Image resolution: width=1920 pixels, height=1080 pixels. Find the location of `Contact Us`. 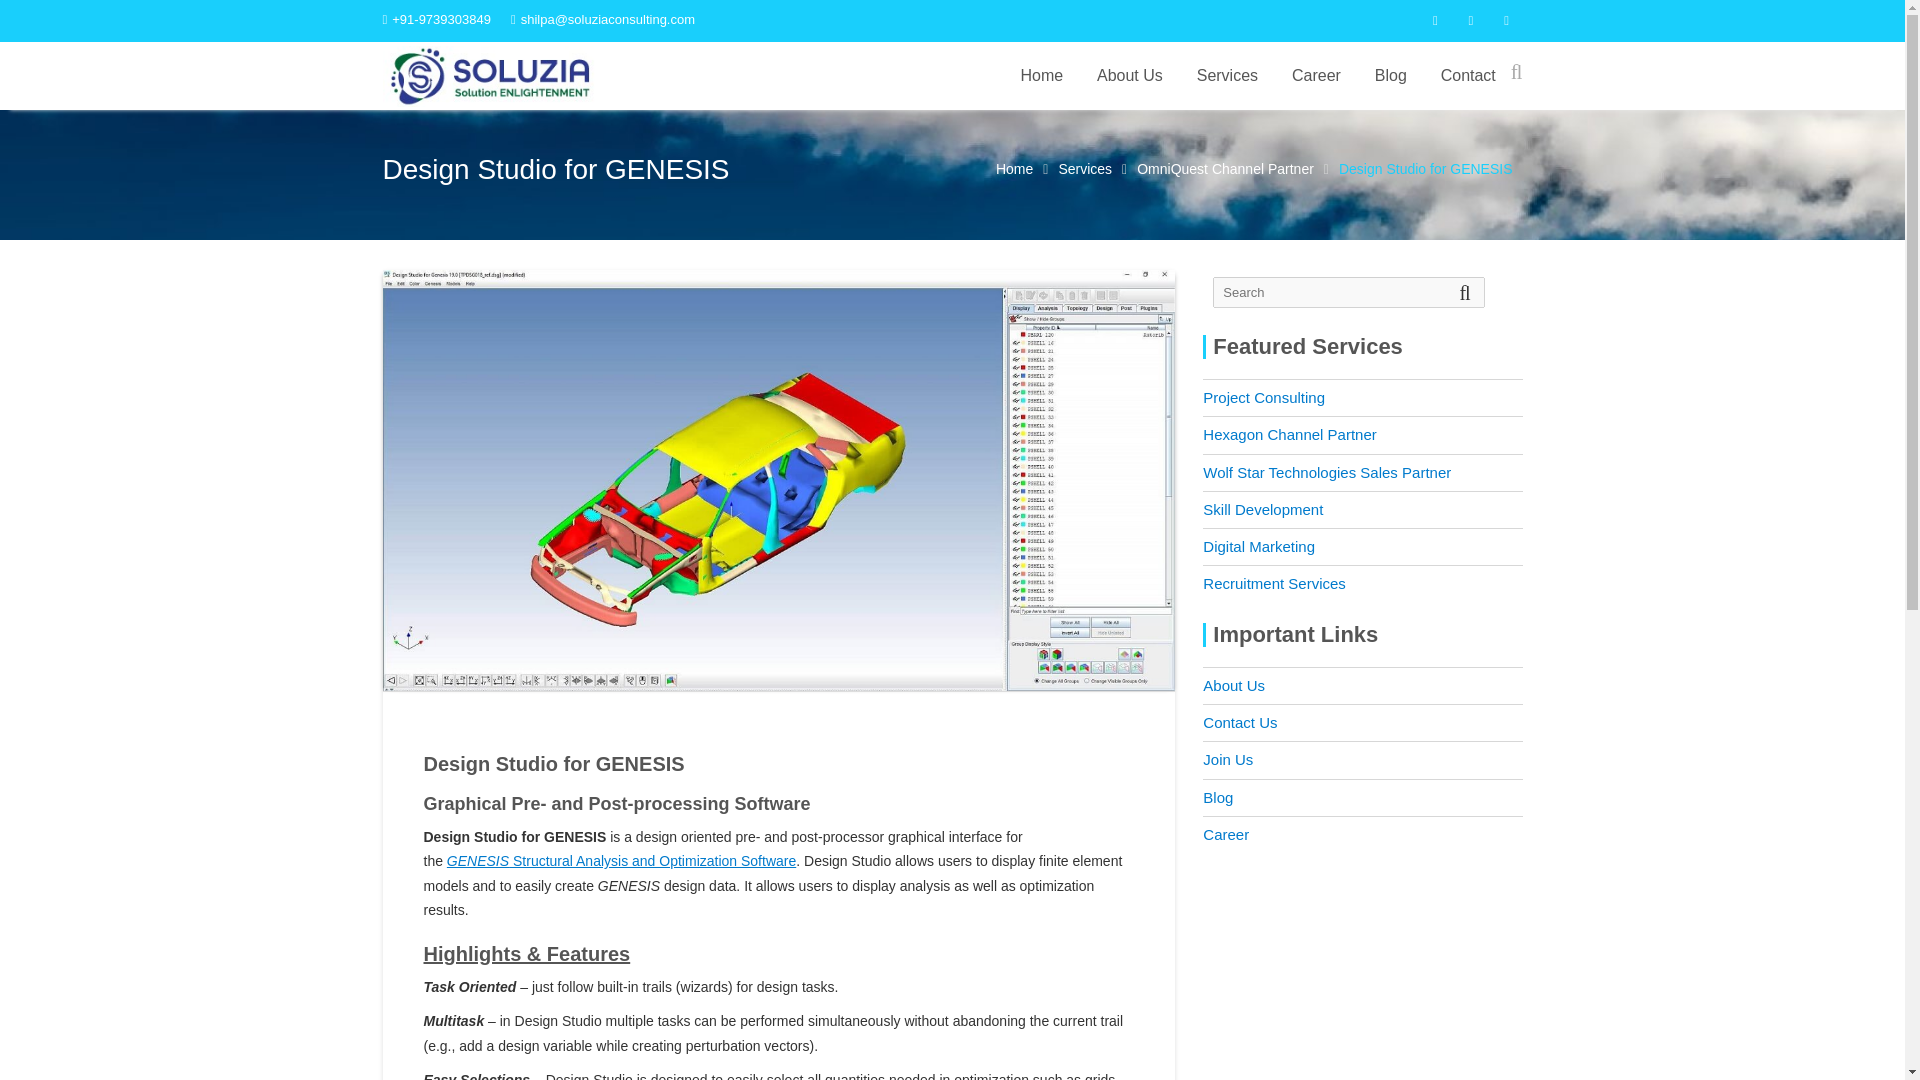

Contact Us is located at coordinates (1240, 722).